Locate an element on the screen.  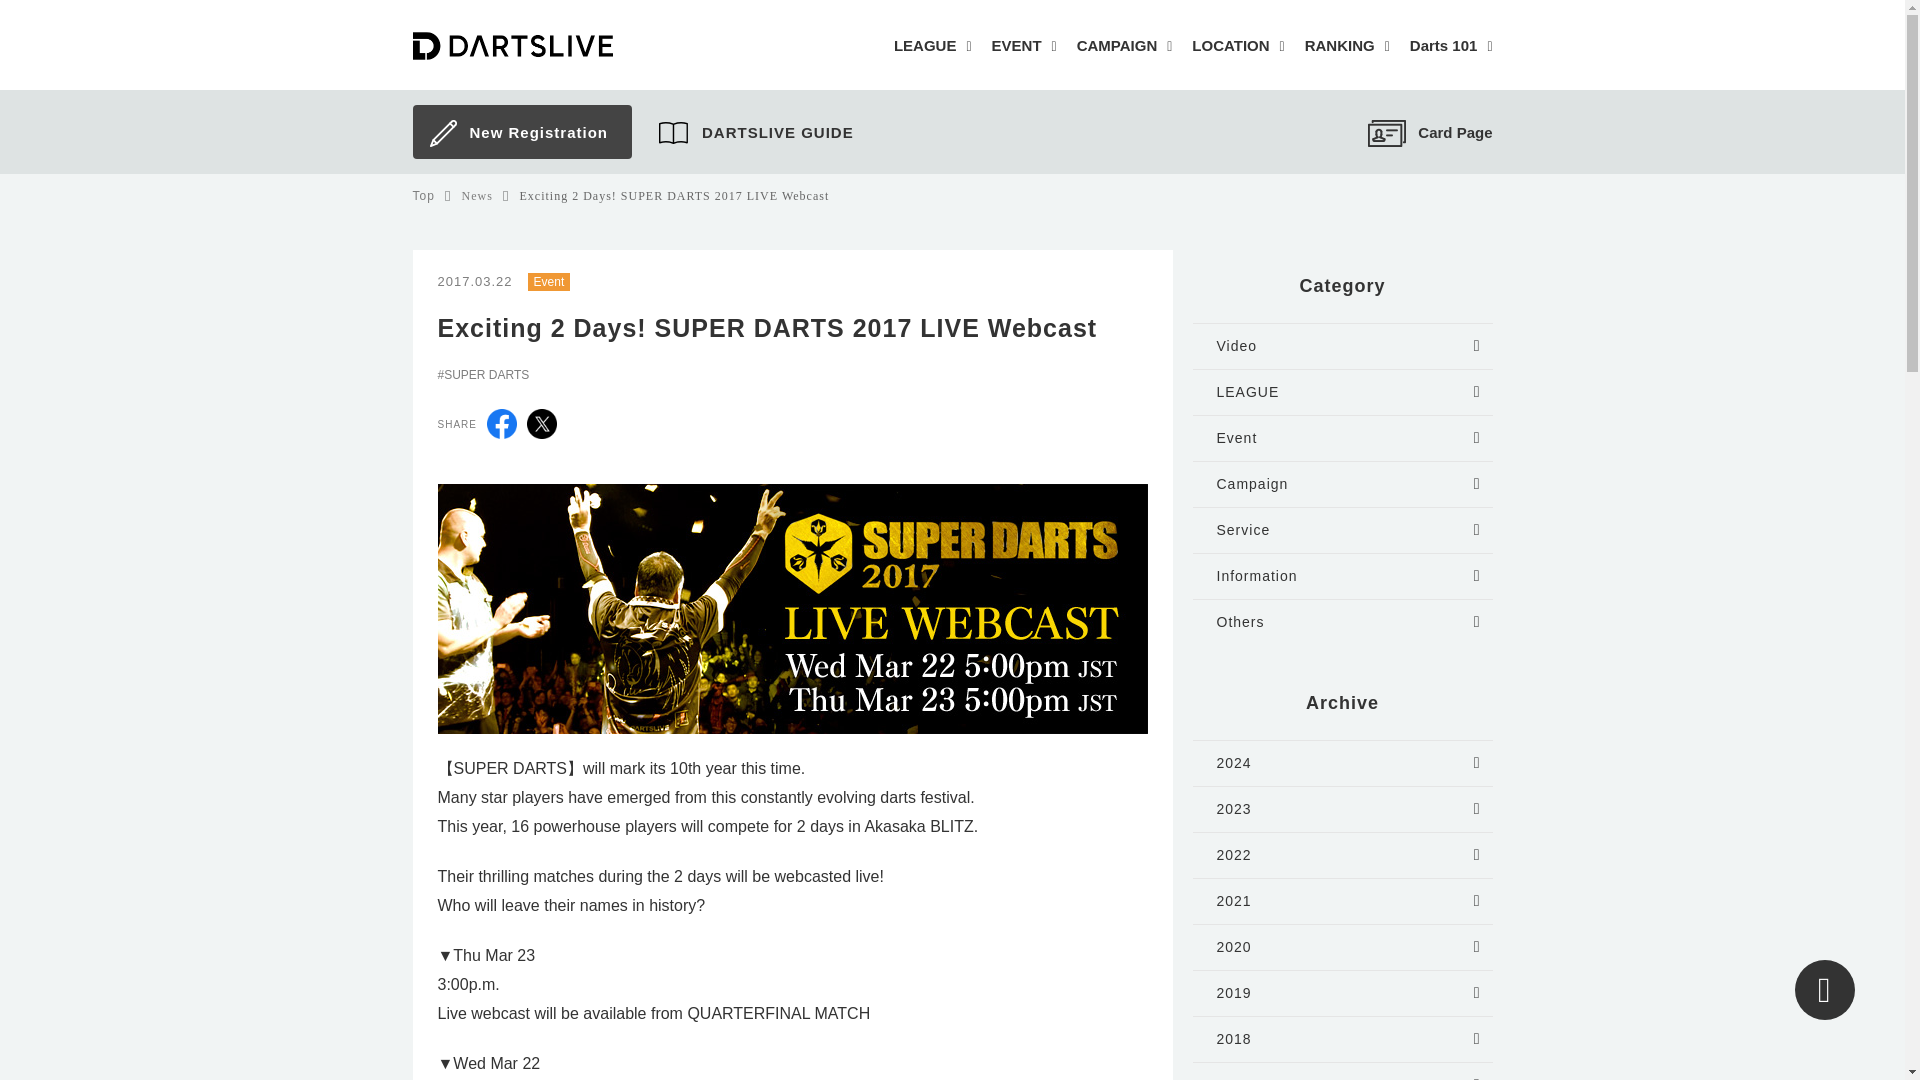
Event is located at coordinates (549, 281).